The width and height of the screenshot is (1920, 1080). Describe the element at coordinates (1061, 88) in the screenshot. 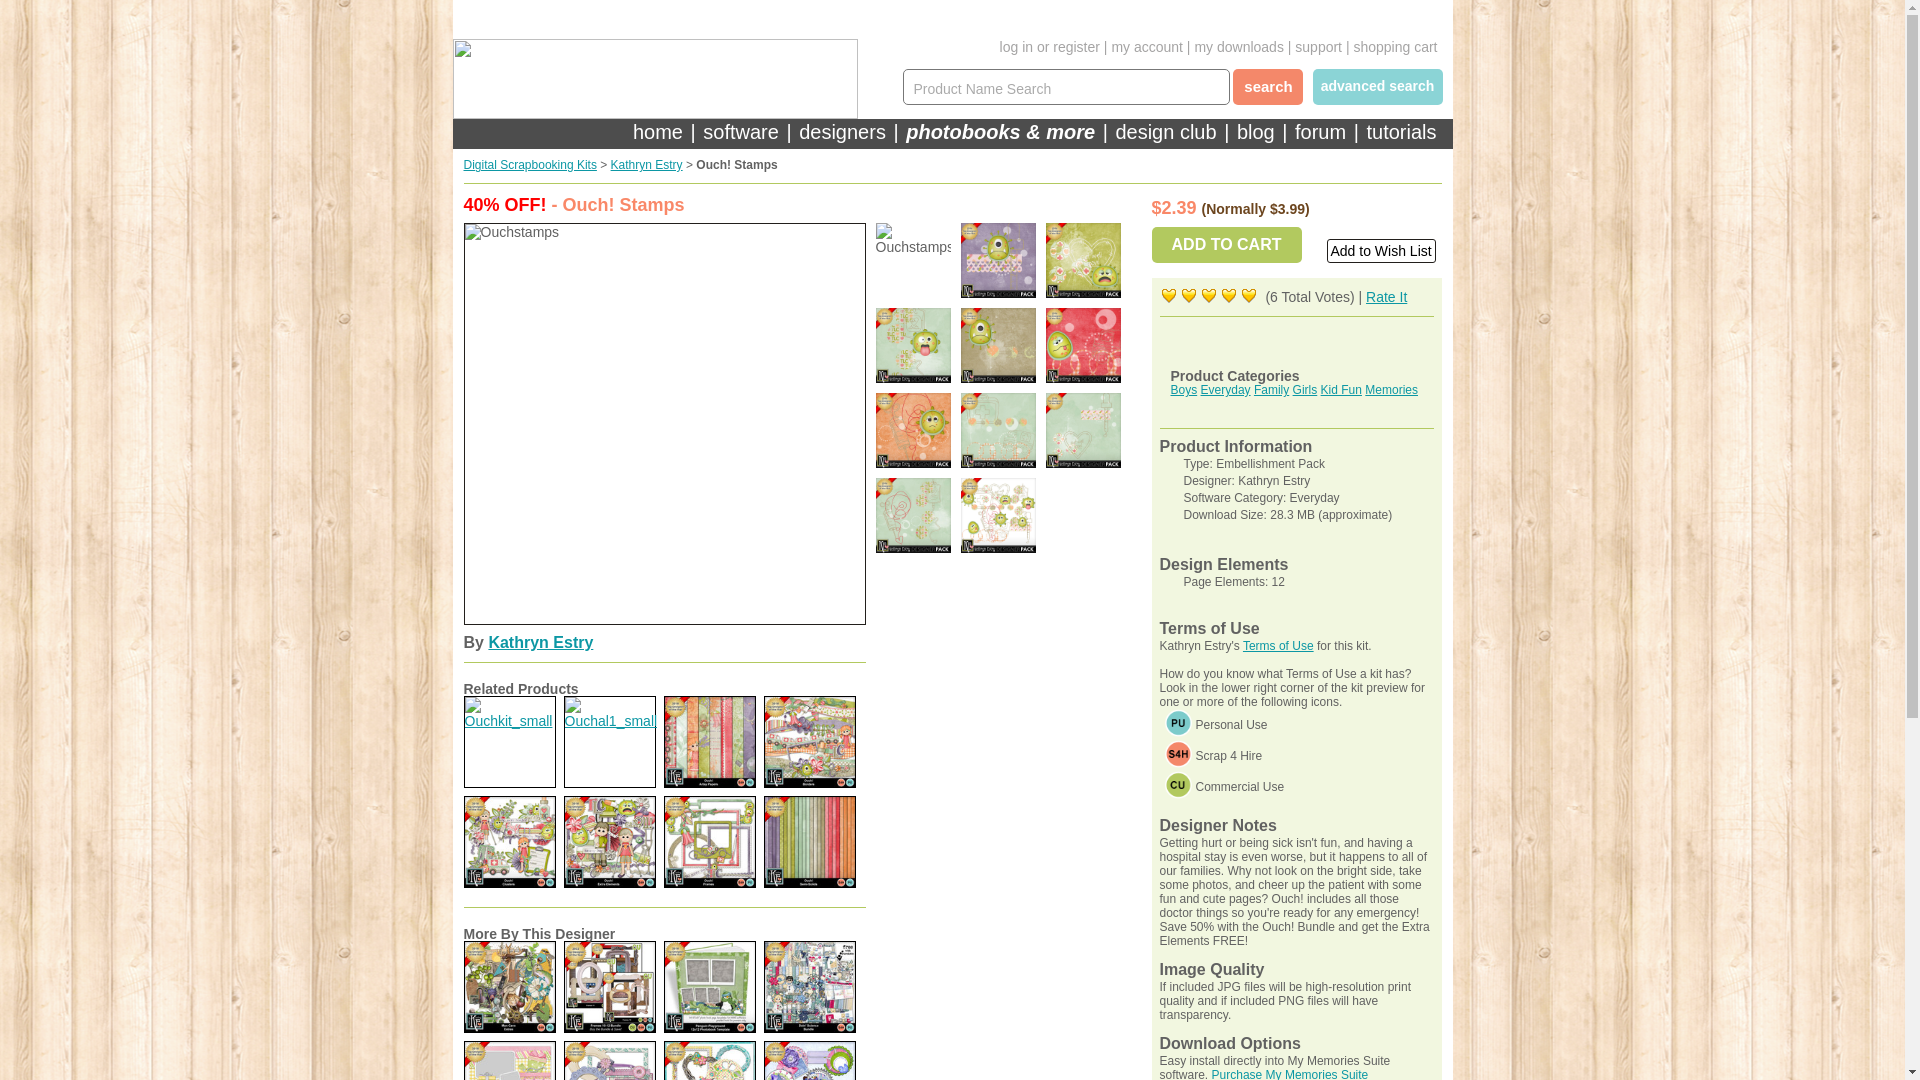

I see `Product Name Search` at that location.